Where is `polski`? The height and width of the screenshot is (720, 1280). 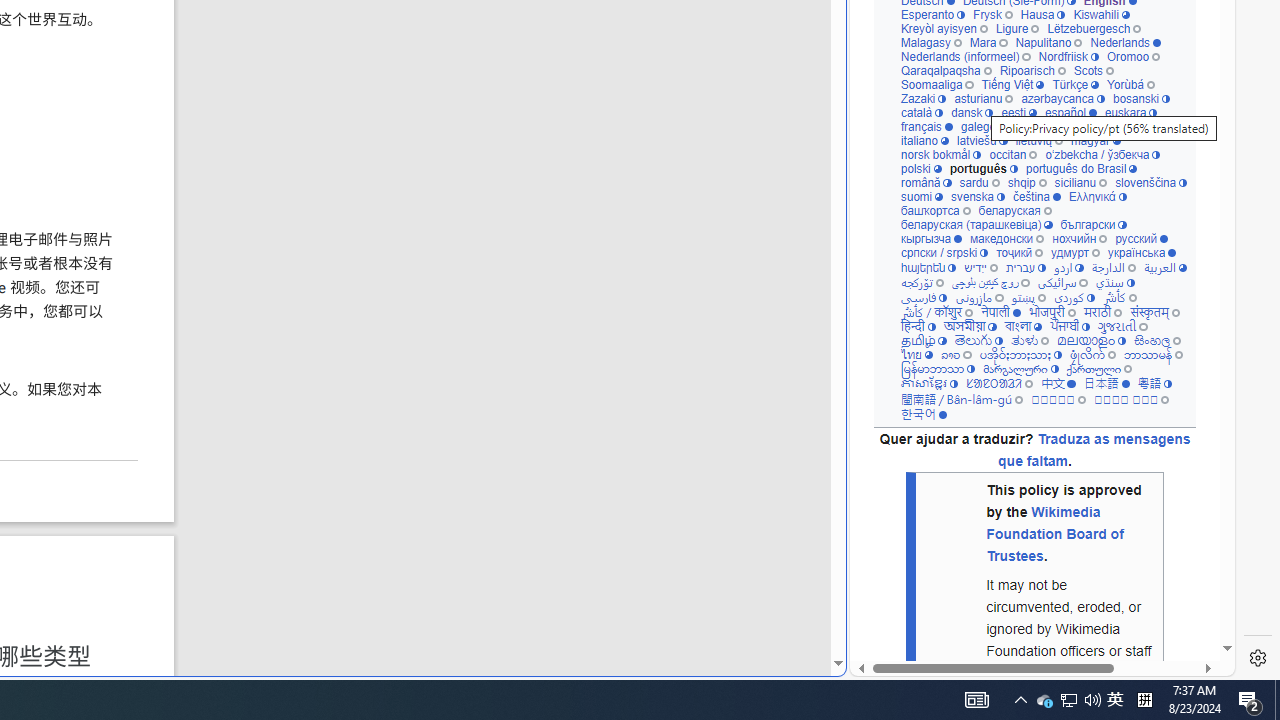 polski is located at coordinates (920, 168).